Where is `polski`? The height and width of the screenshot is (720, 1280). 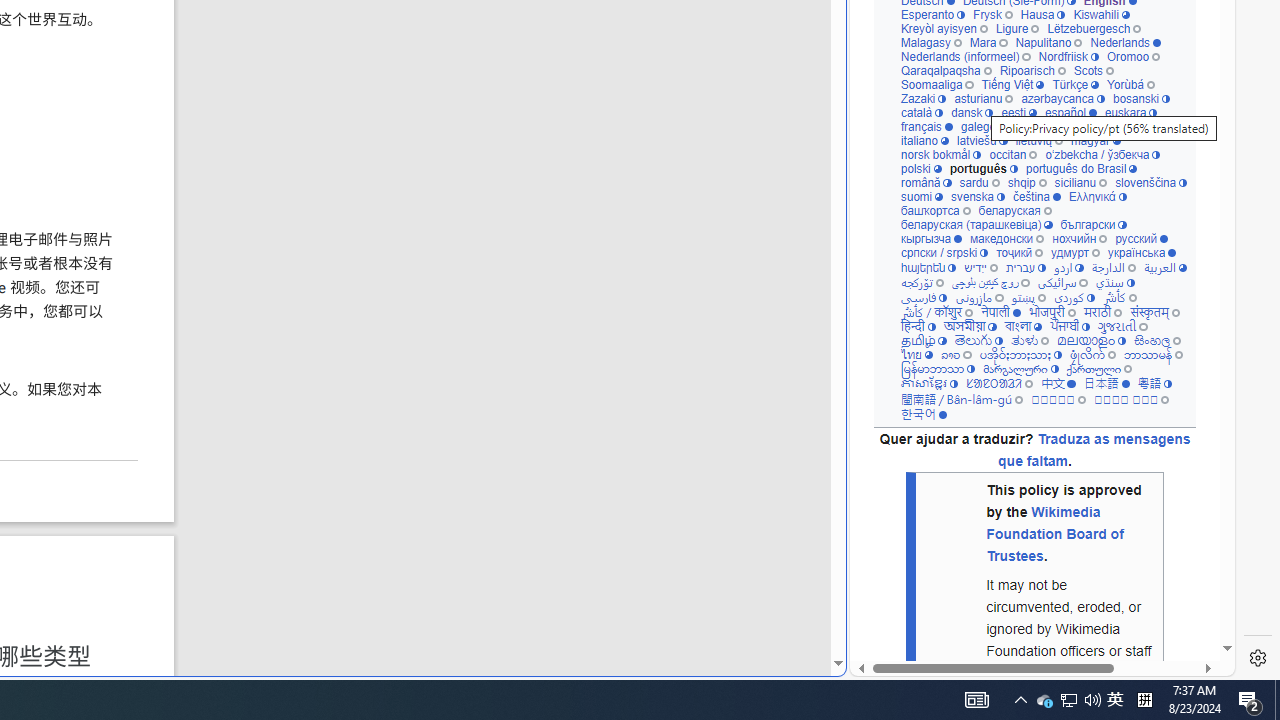 polski is located at coordinates (920, 168).